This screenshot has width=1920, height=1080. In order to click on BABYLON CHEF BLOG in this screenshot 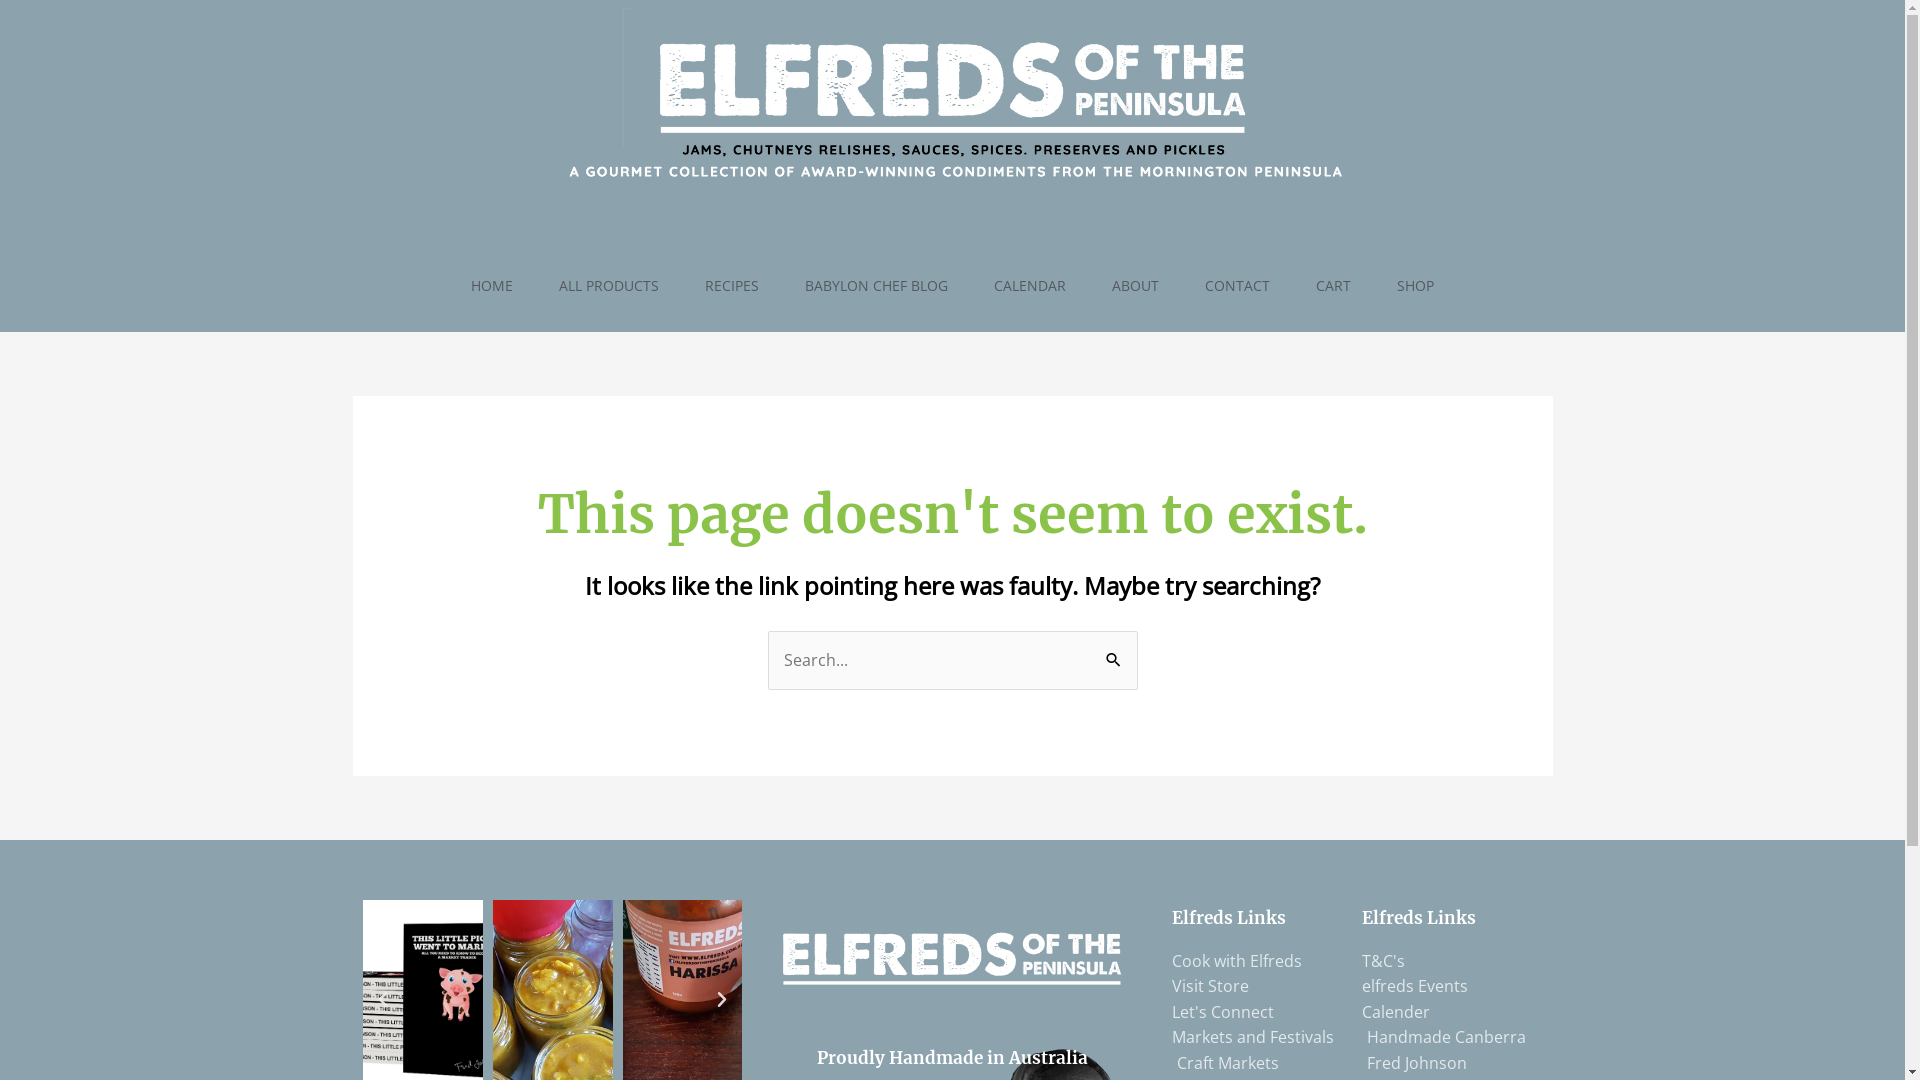, I will do `click(876, 286)`.